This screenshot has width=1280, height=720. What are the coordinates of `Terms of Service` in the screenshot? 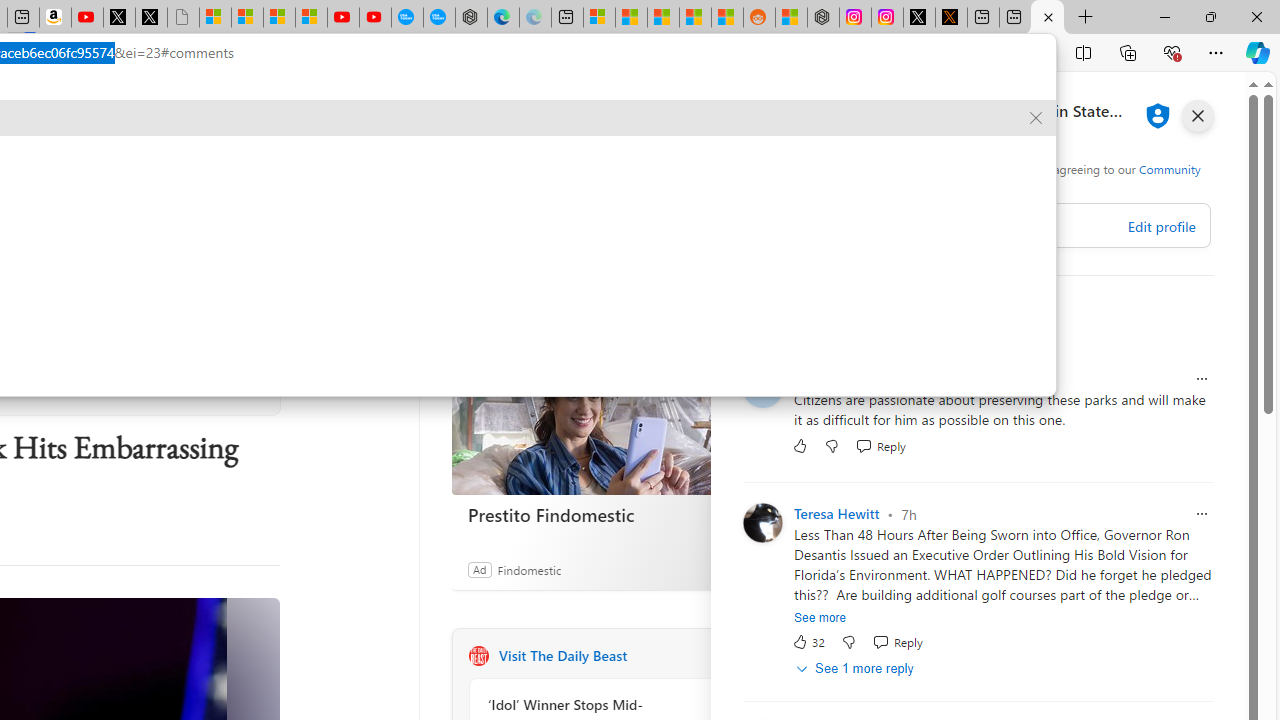 It's located at (846, 184).